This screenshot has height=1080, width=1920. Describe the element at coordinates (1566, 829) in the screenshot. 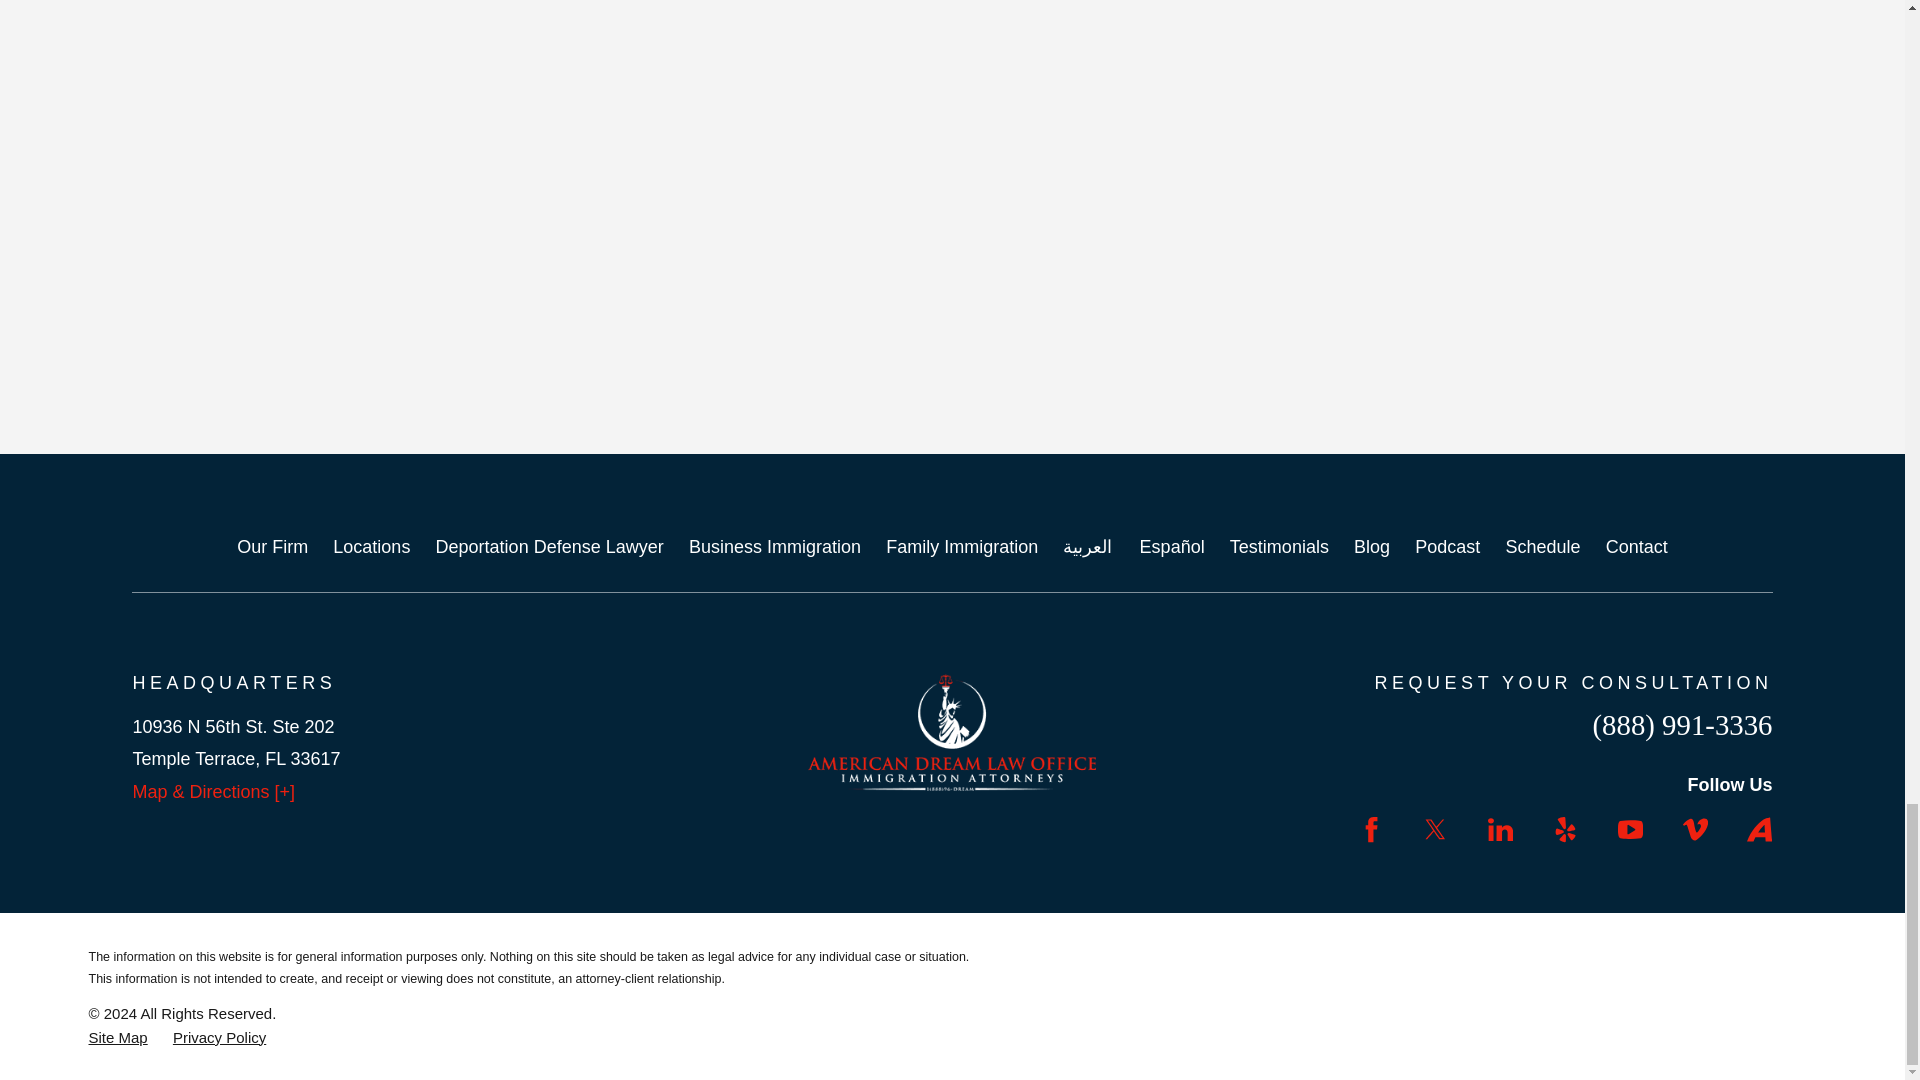

I see `Yelp` at that location.